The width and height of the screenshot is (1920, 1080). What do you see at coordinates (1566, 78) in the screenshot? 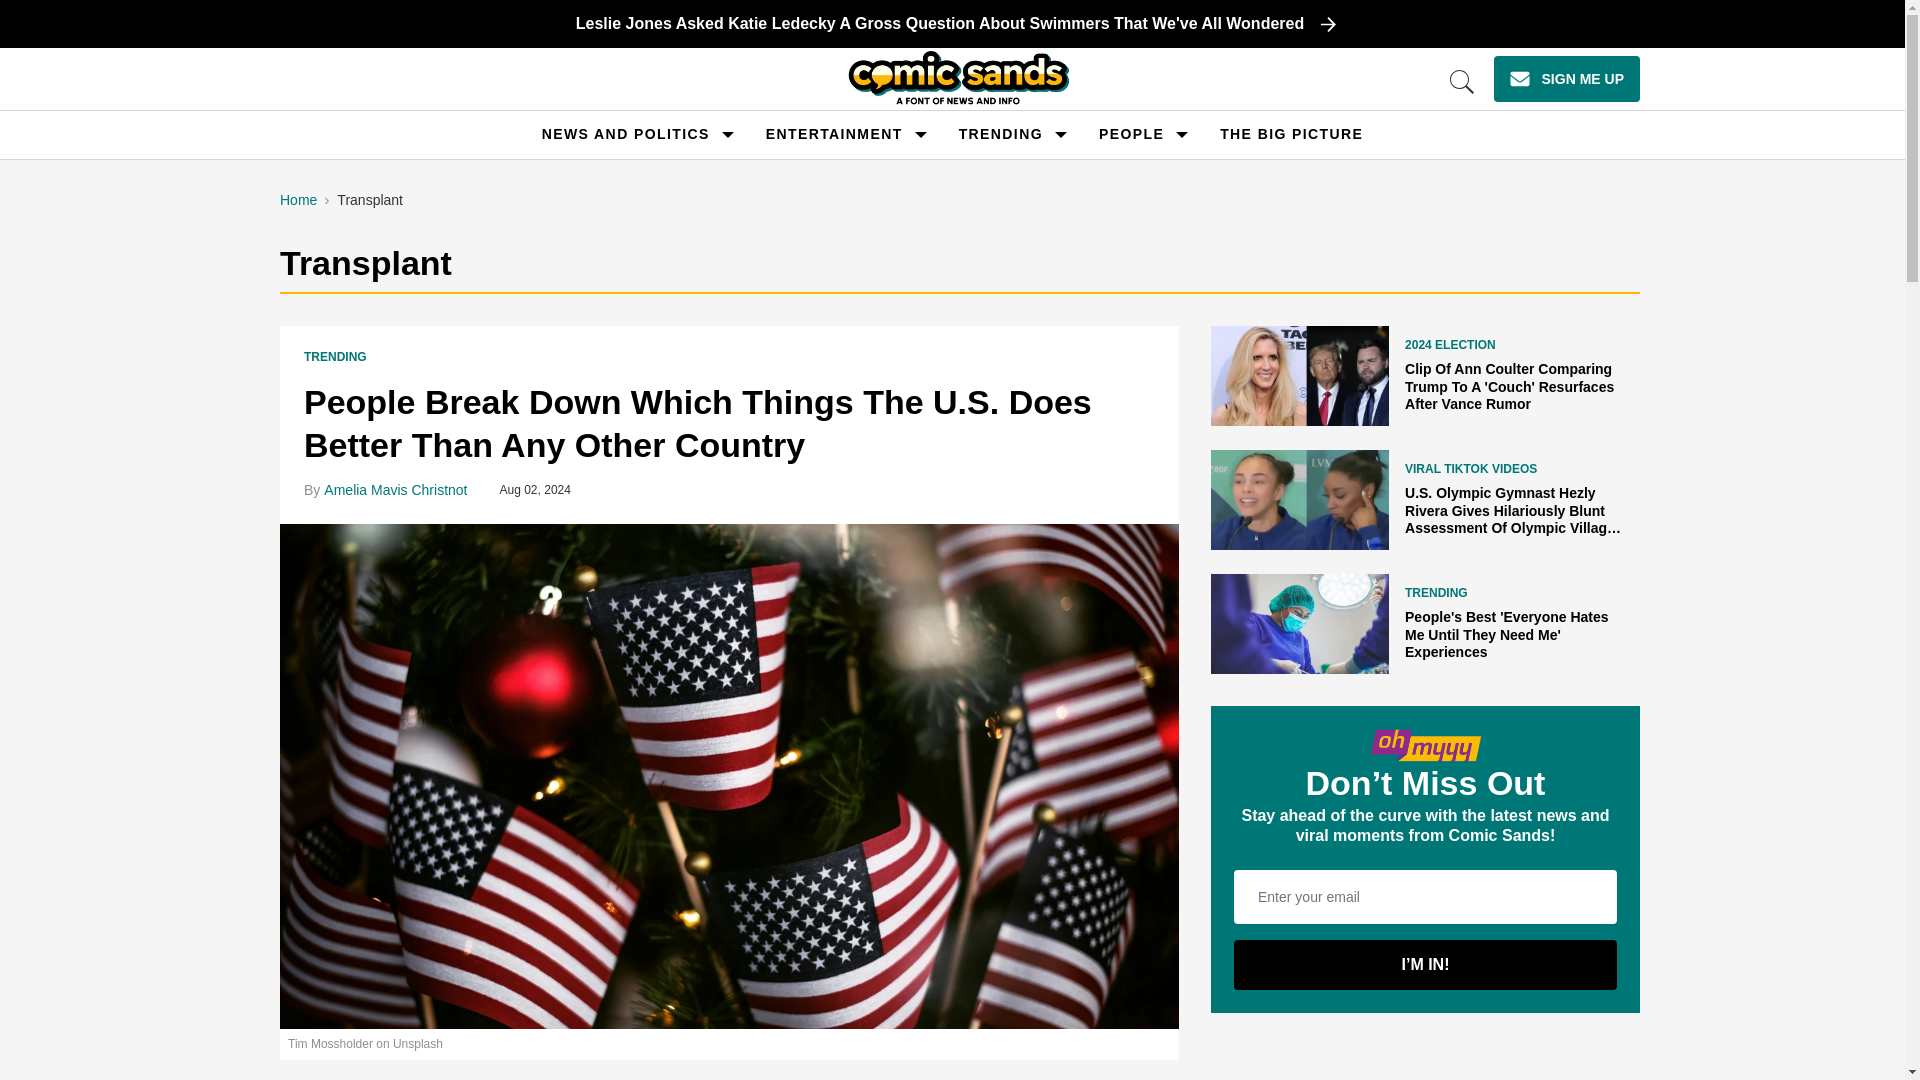
I see `SIGN ME UP` at bounding box center [1566, 78].